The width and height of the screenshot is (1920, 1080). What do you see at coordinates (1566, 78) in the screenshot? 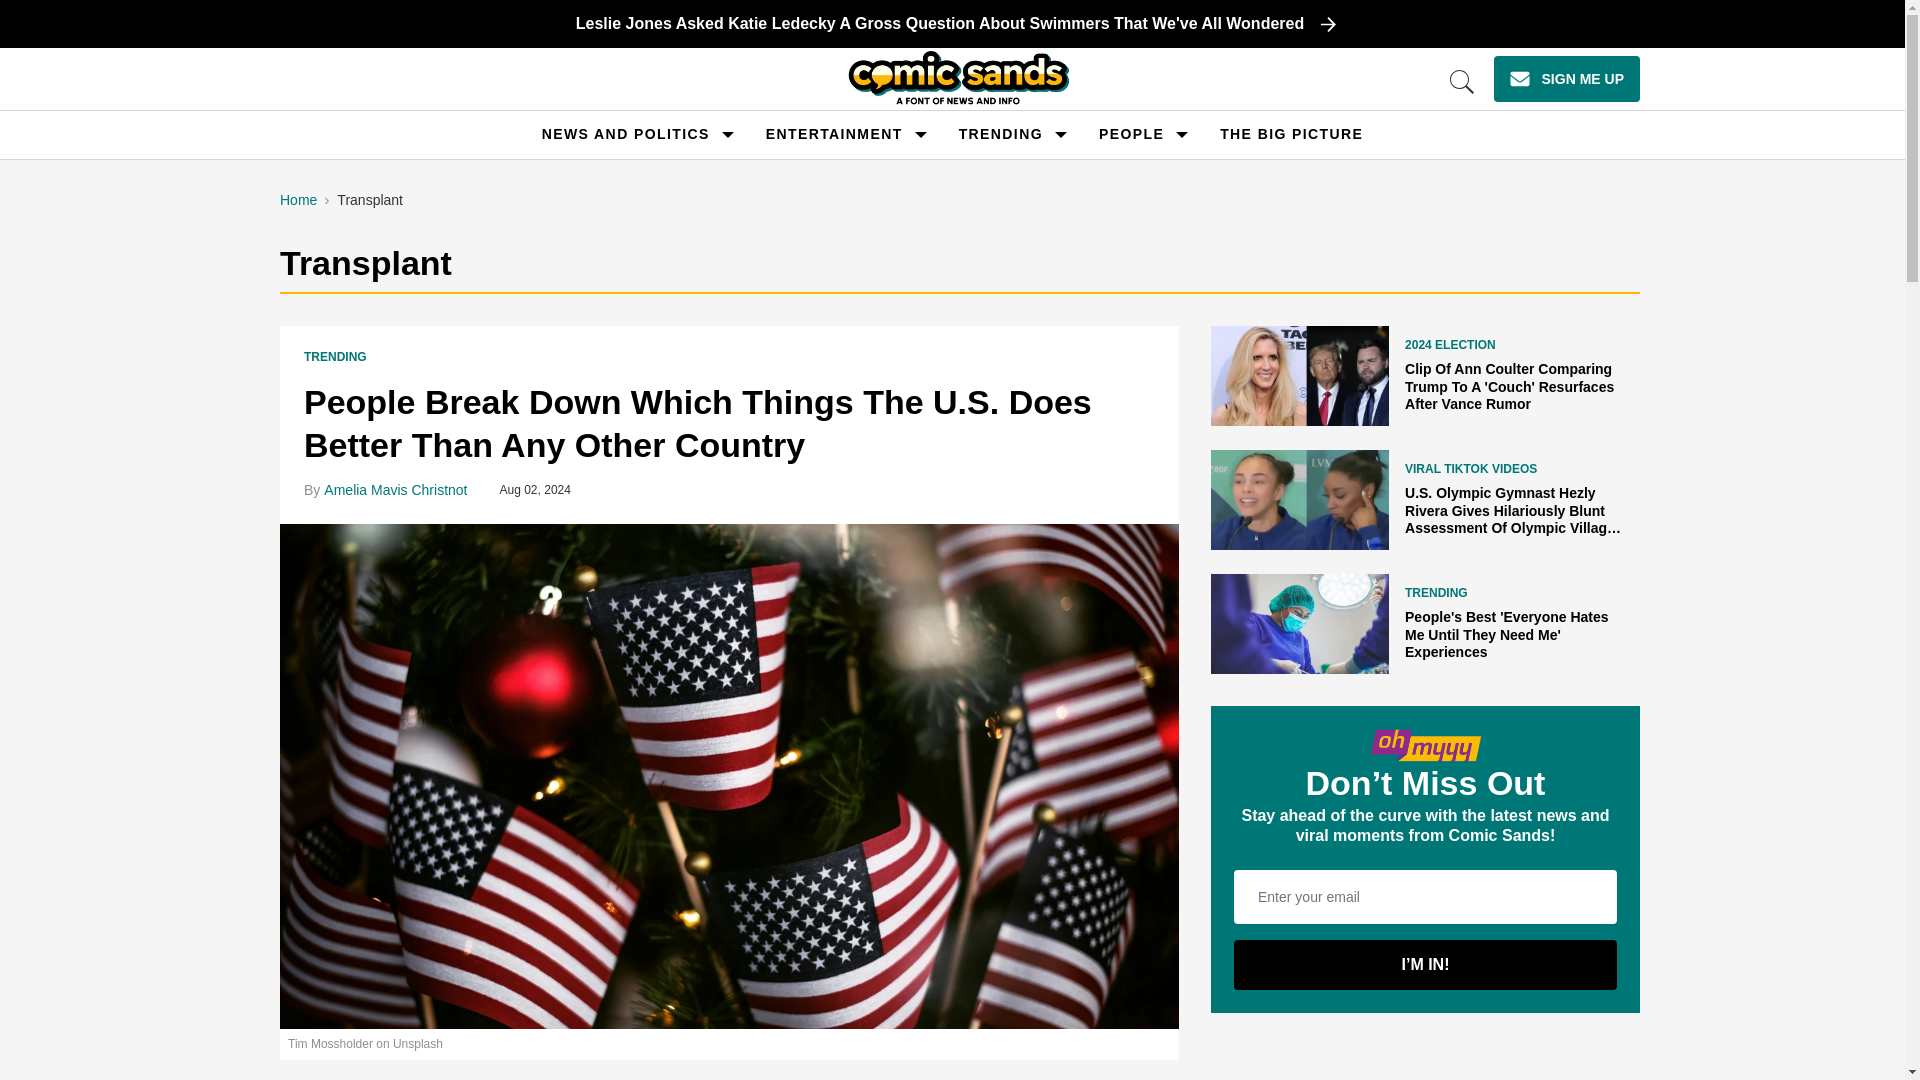
I see `SIGN ME UP` at bounding box center [1566, 78].